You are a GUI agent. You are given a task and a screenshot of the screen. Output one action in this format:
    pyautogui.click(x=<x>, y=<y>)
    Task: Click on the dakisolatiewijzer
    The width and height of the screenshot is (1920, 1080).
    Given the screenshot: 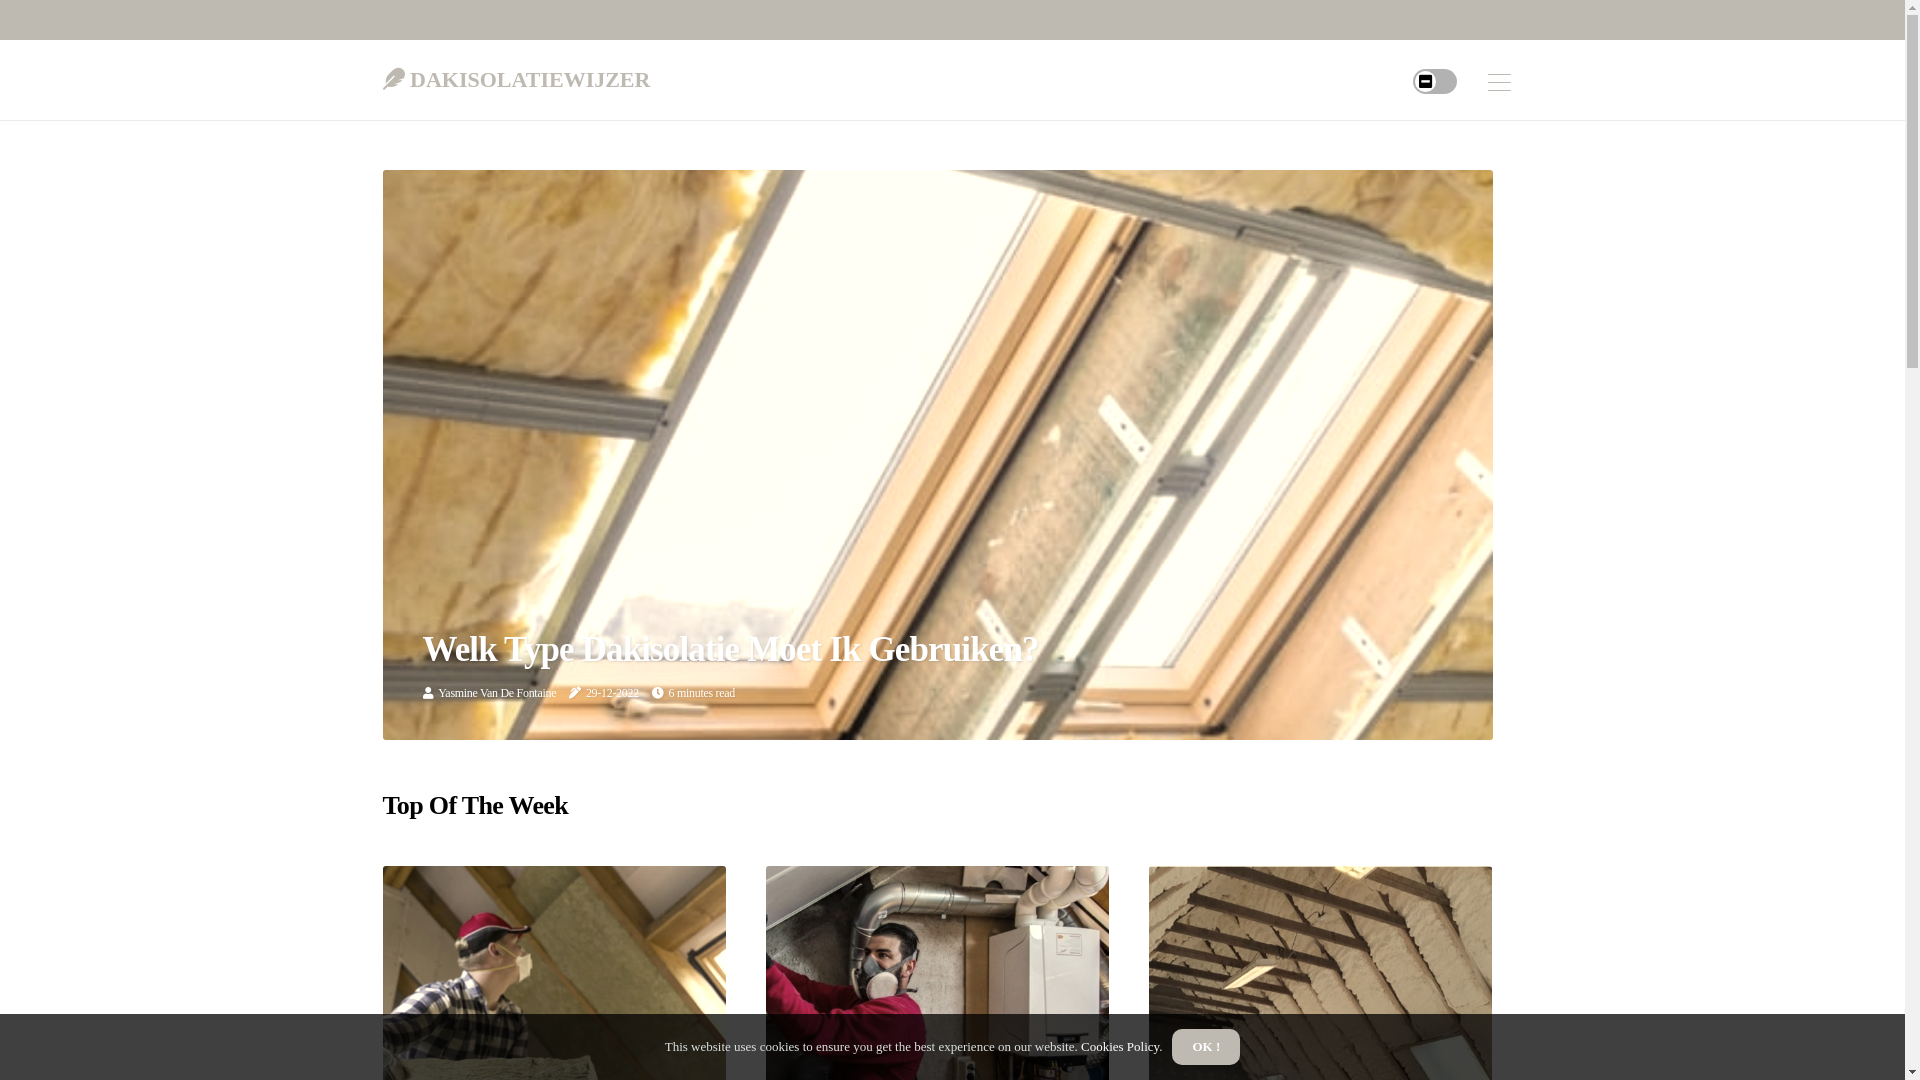 What is the action you would take?
    pyautogui.click(x=516, y=75)
    